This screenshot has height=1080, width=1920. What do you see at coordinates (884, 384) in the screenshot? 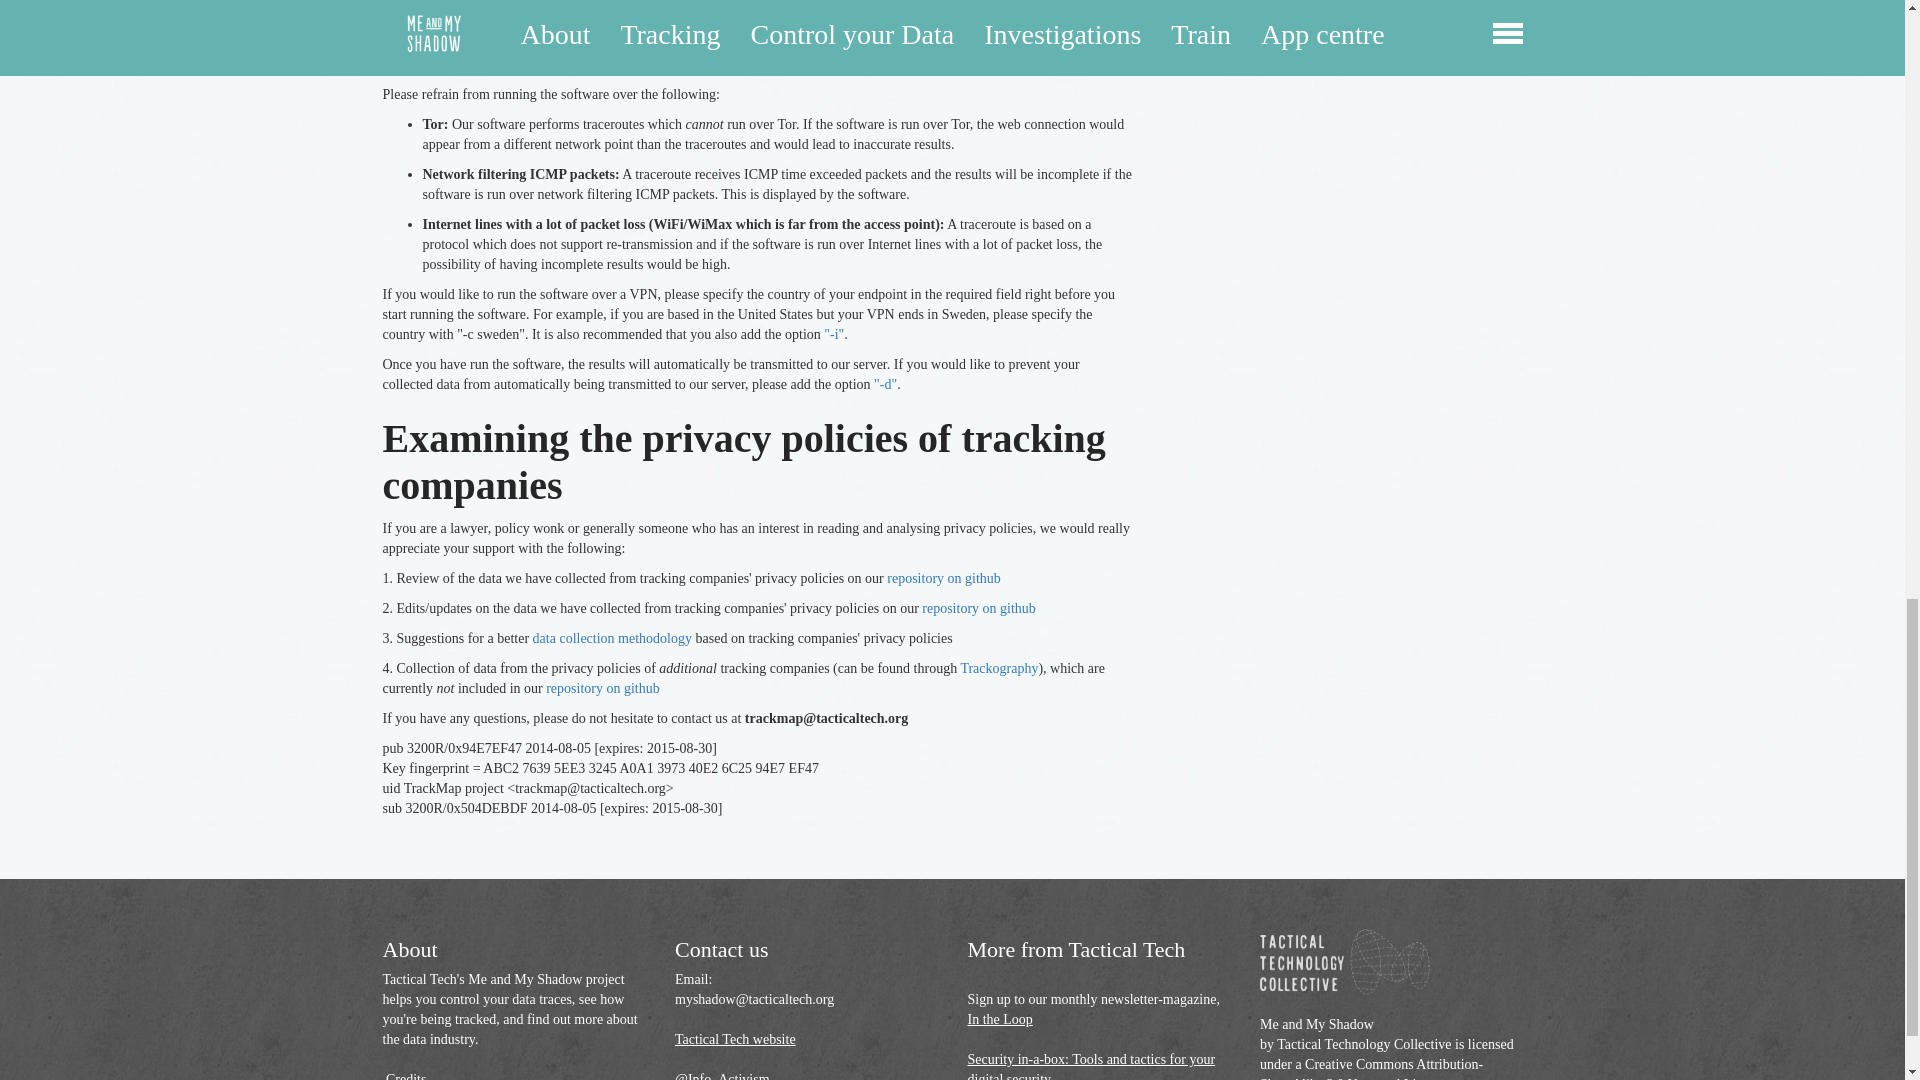
I see `"-d"` at bounding box center [884, 384].